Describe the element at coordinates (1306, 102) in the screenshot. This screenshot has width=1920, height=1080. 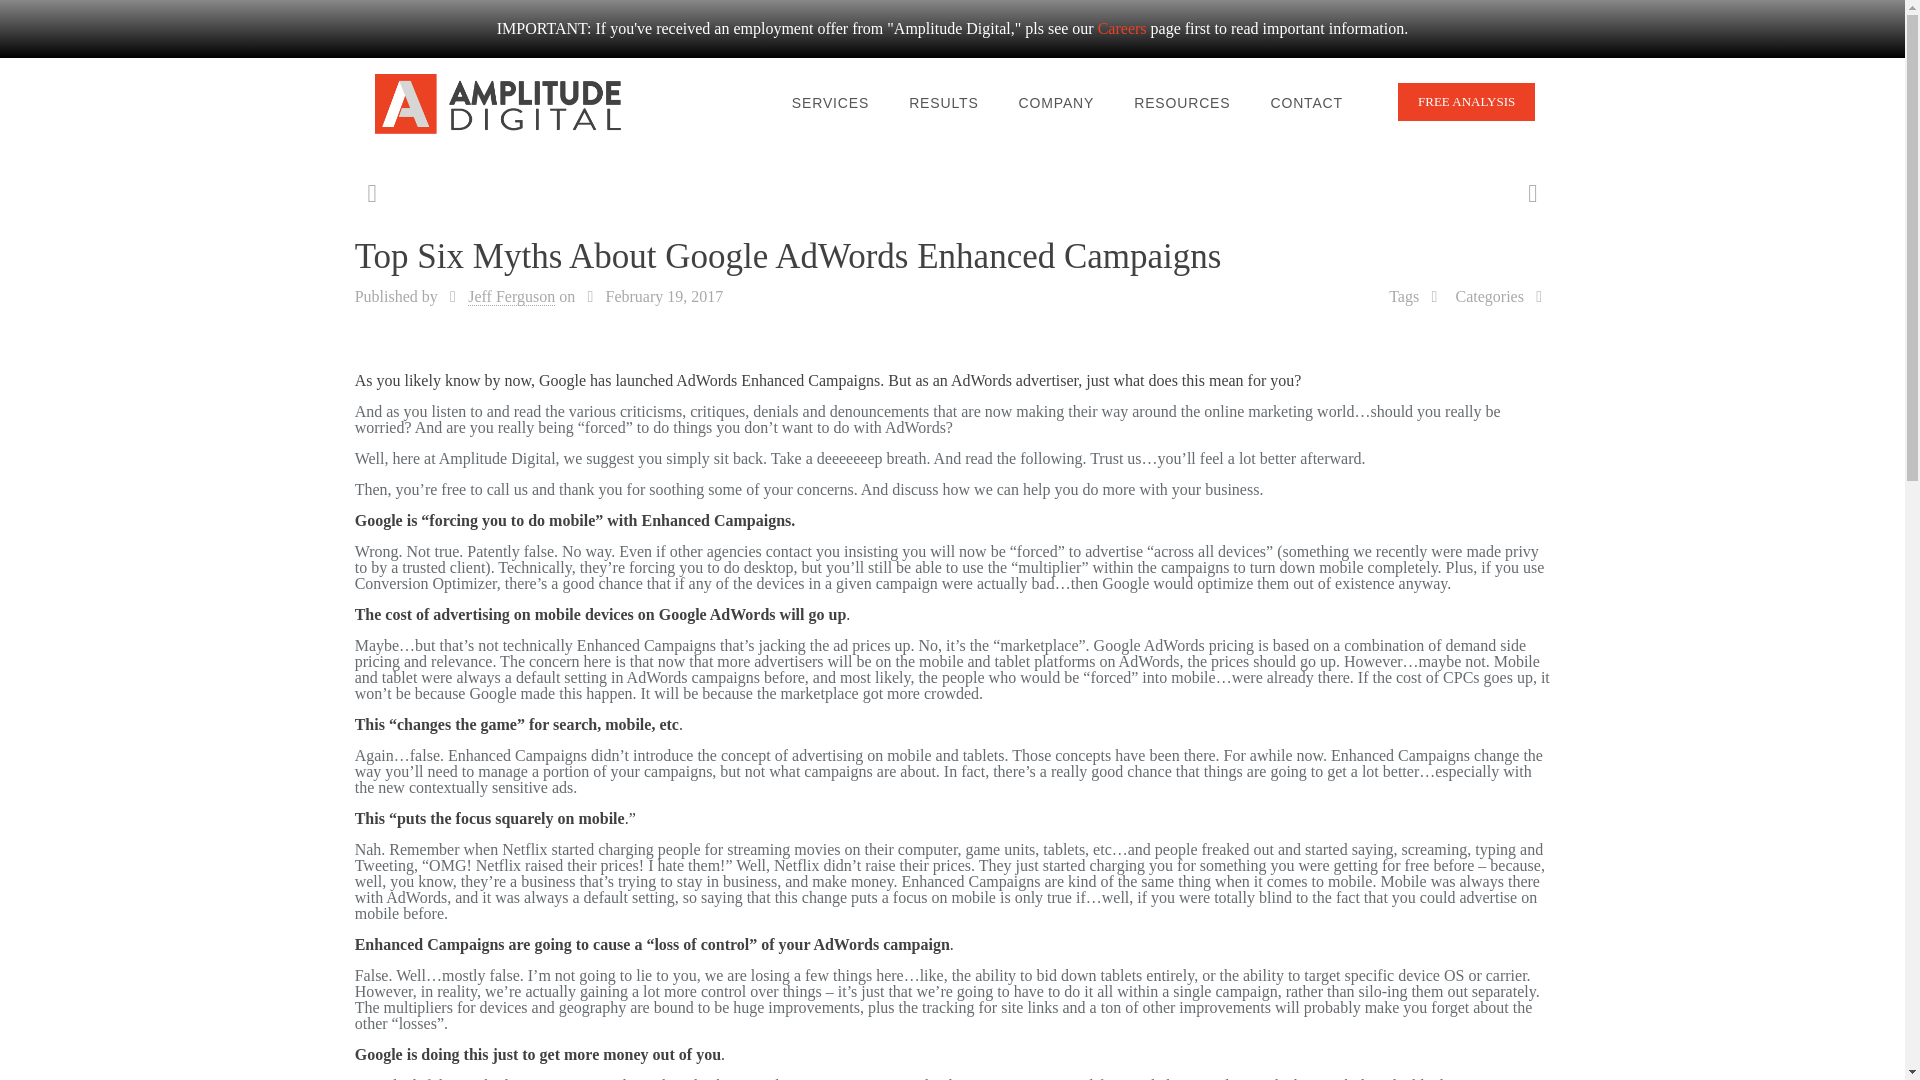
I see `CONTACT` at that location.